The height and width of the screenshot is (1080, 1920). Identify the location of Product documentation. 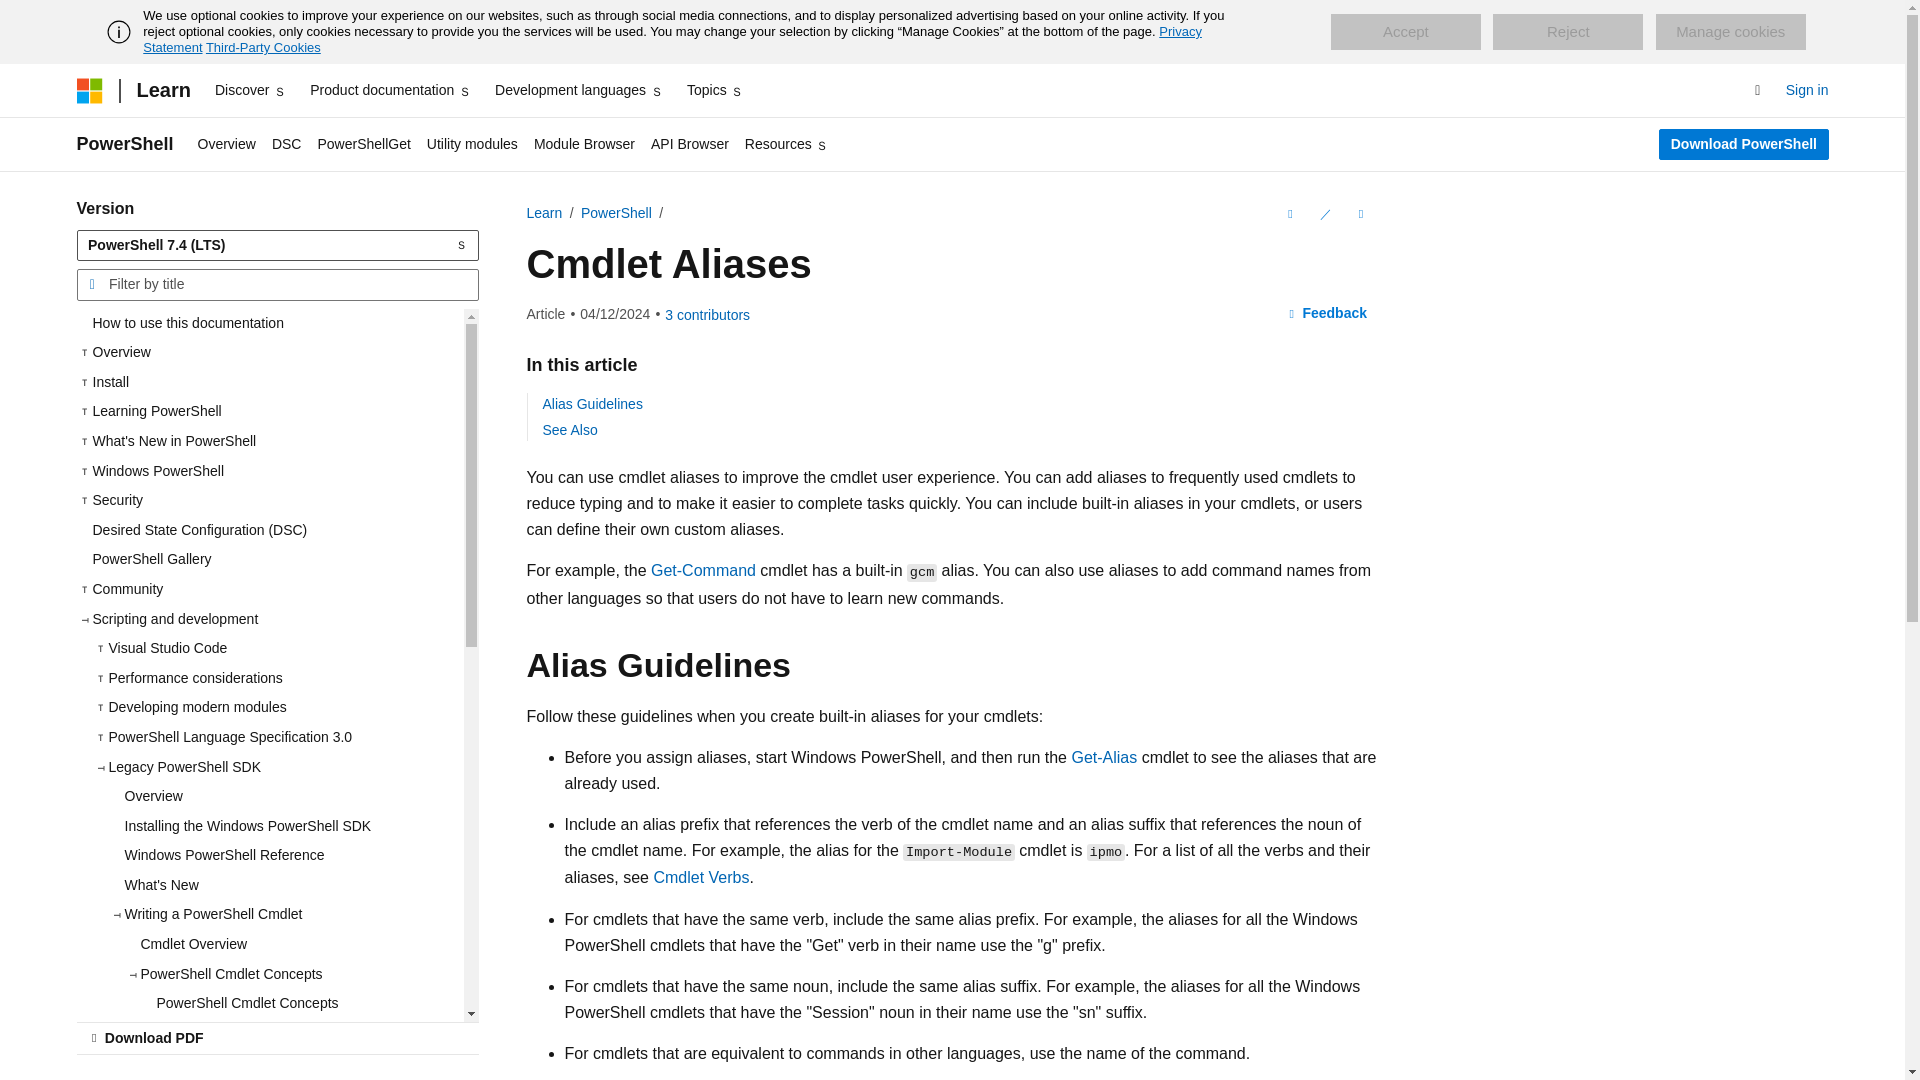
(390, 90).